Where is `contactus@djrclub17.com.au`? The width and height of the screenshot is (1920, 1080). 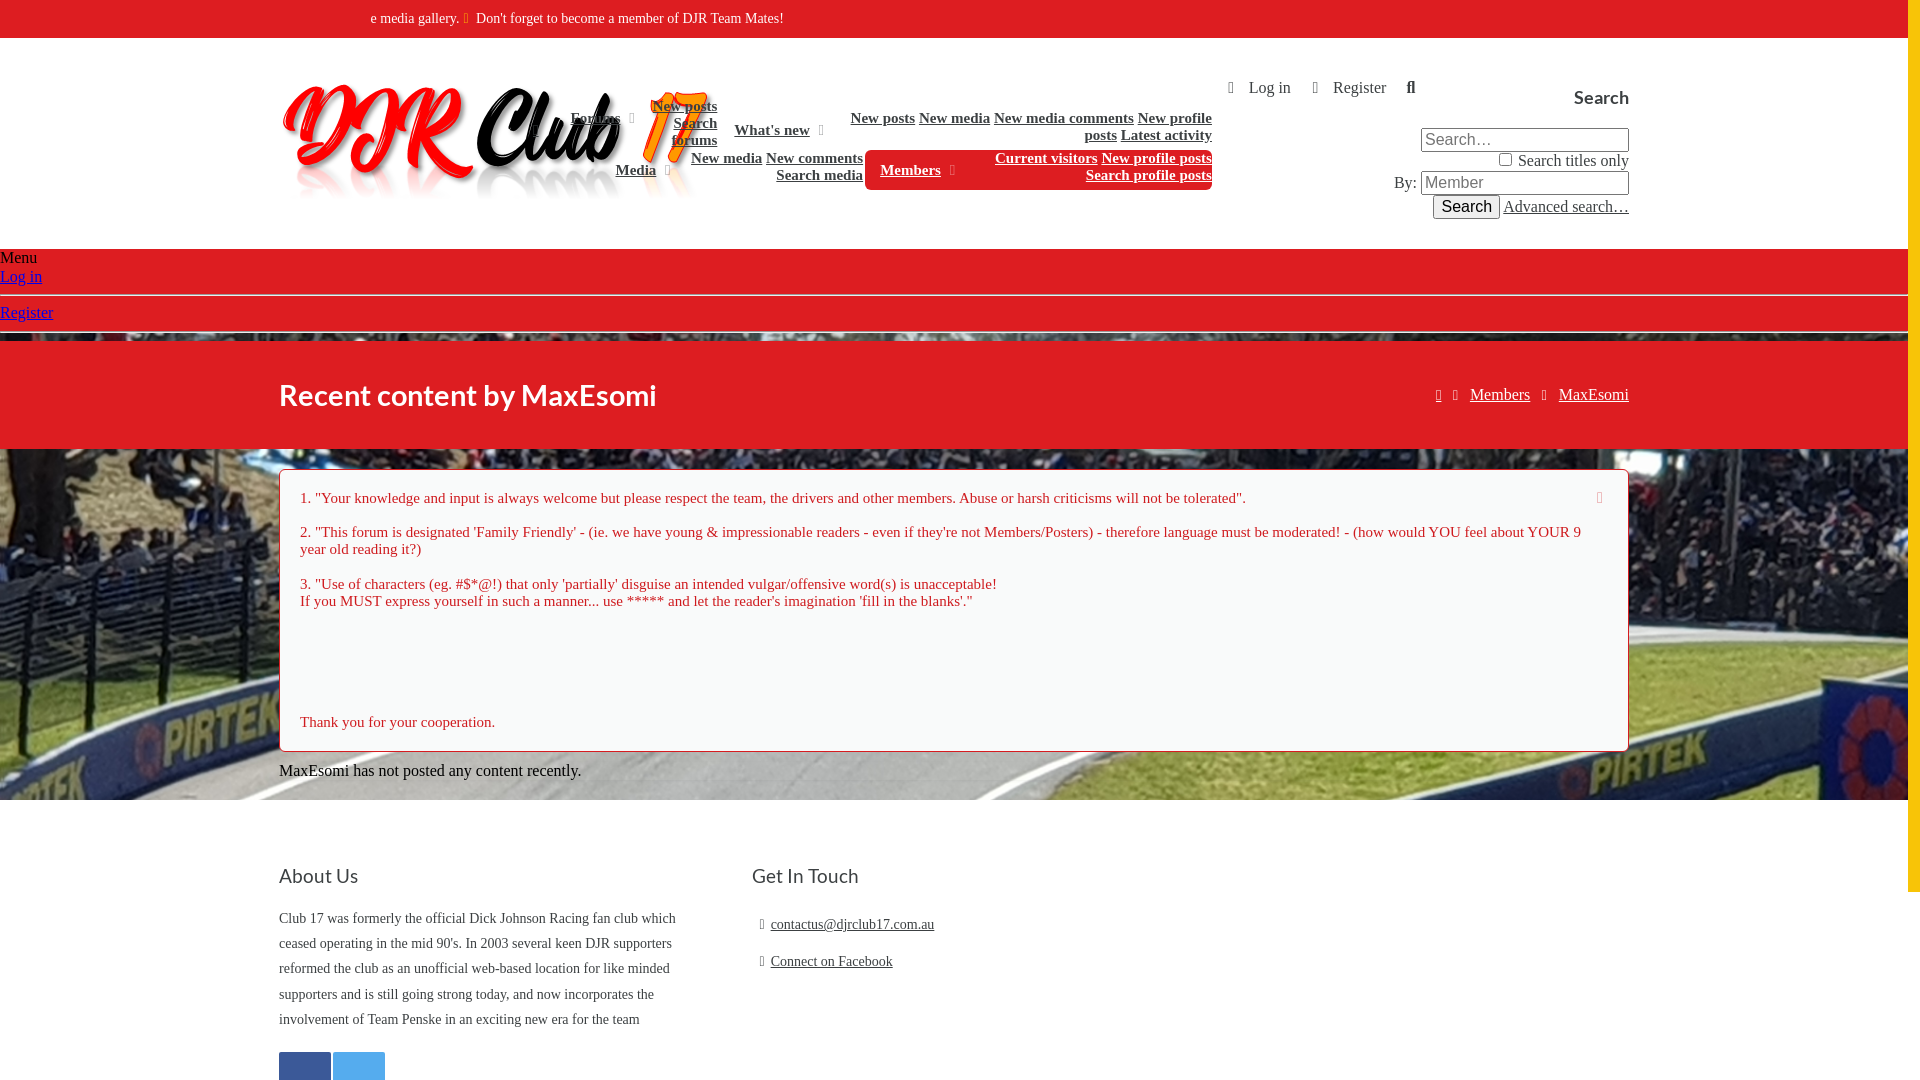
contactus@djrclub17.com.au is located at coordinates (904, 924).